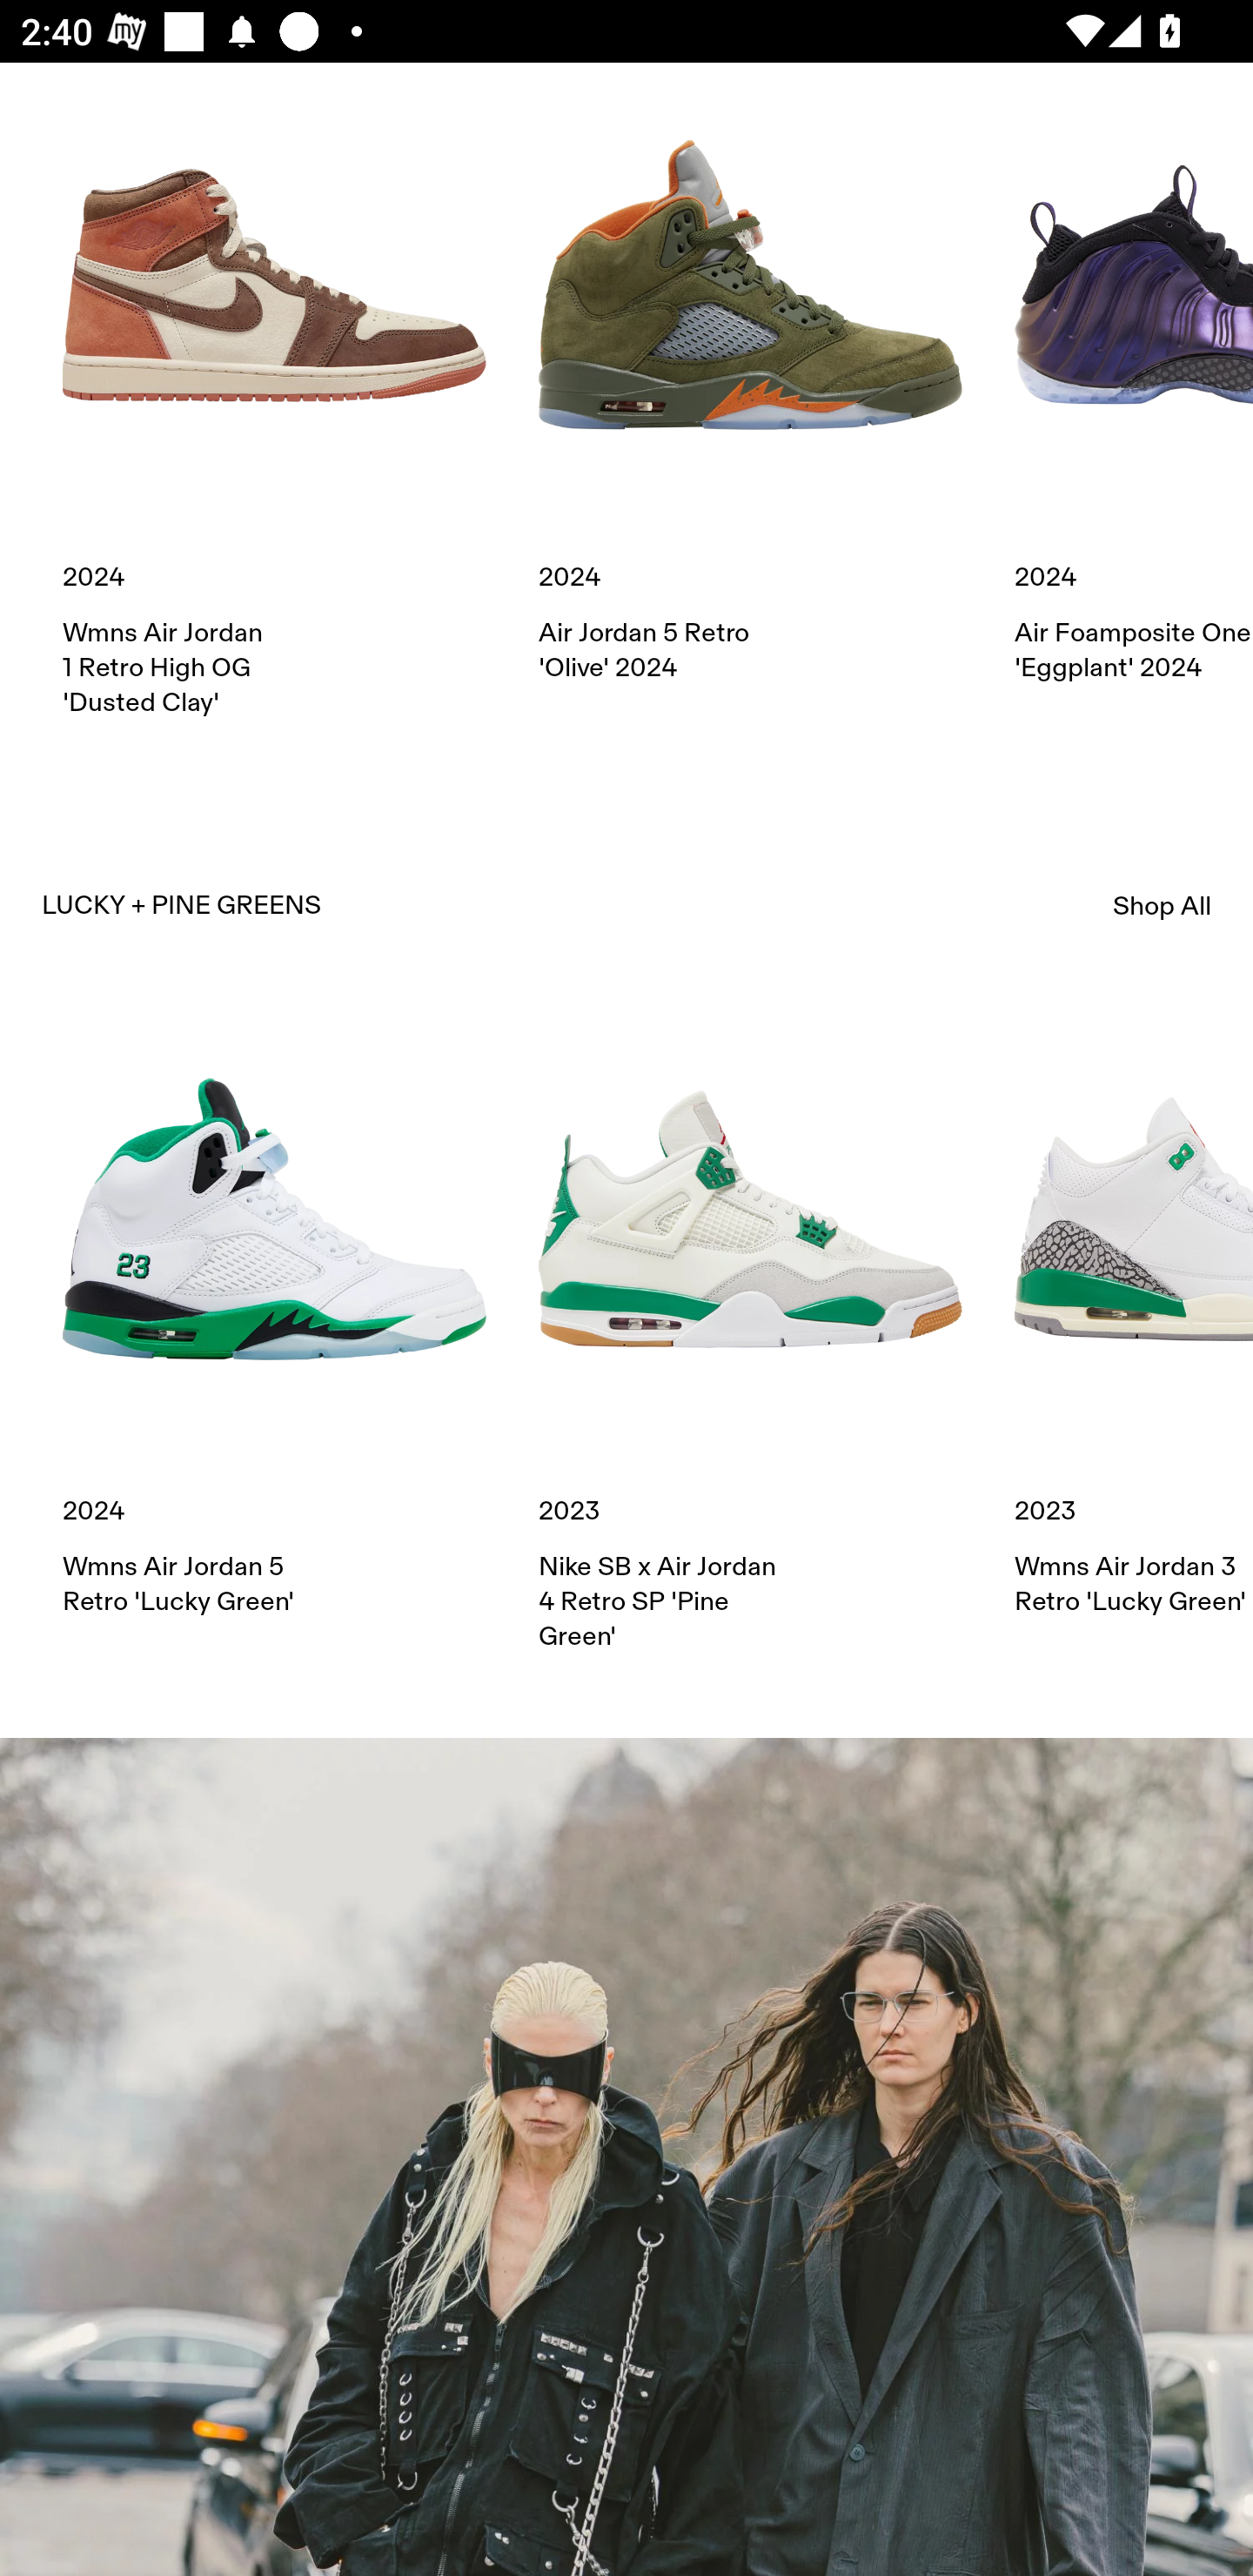 Image resolution: width=1253 pixels, height=2576 pixels. What do you see at coordinates (274, 396) in the screenshot?
I see `2024 Wmns Air Jordan 1 Retro High OG 'Dusted Clay'` at bounding box center [274, 396].